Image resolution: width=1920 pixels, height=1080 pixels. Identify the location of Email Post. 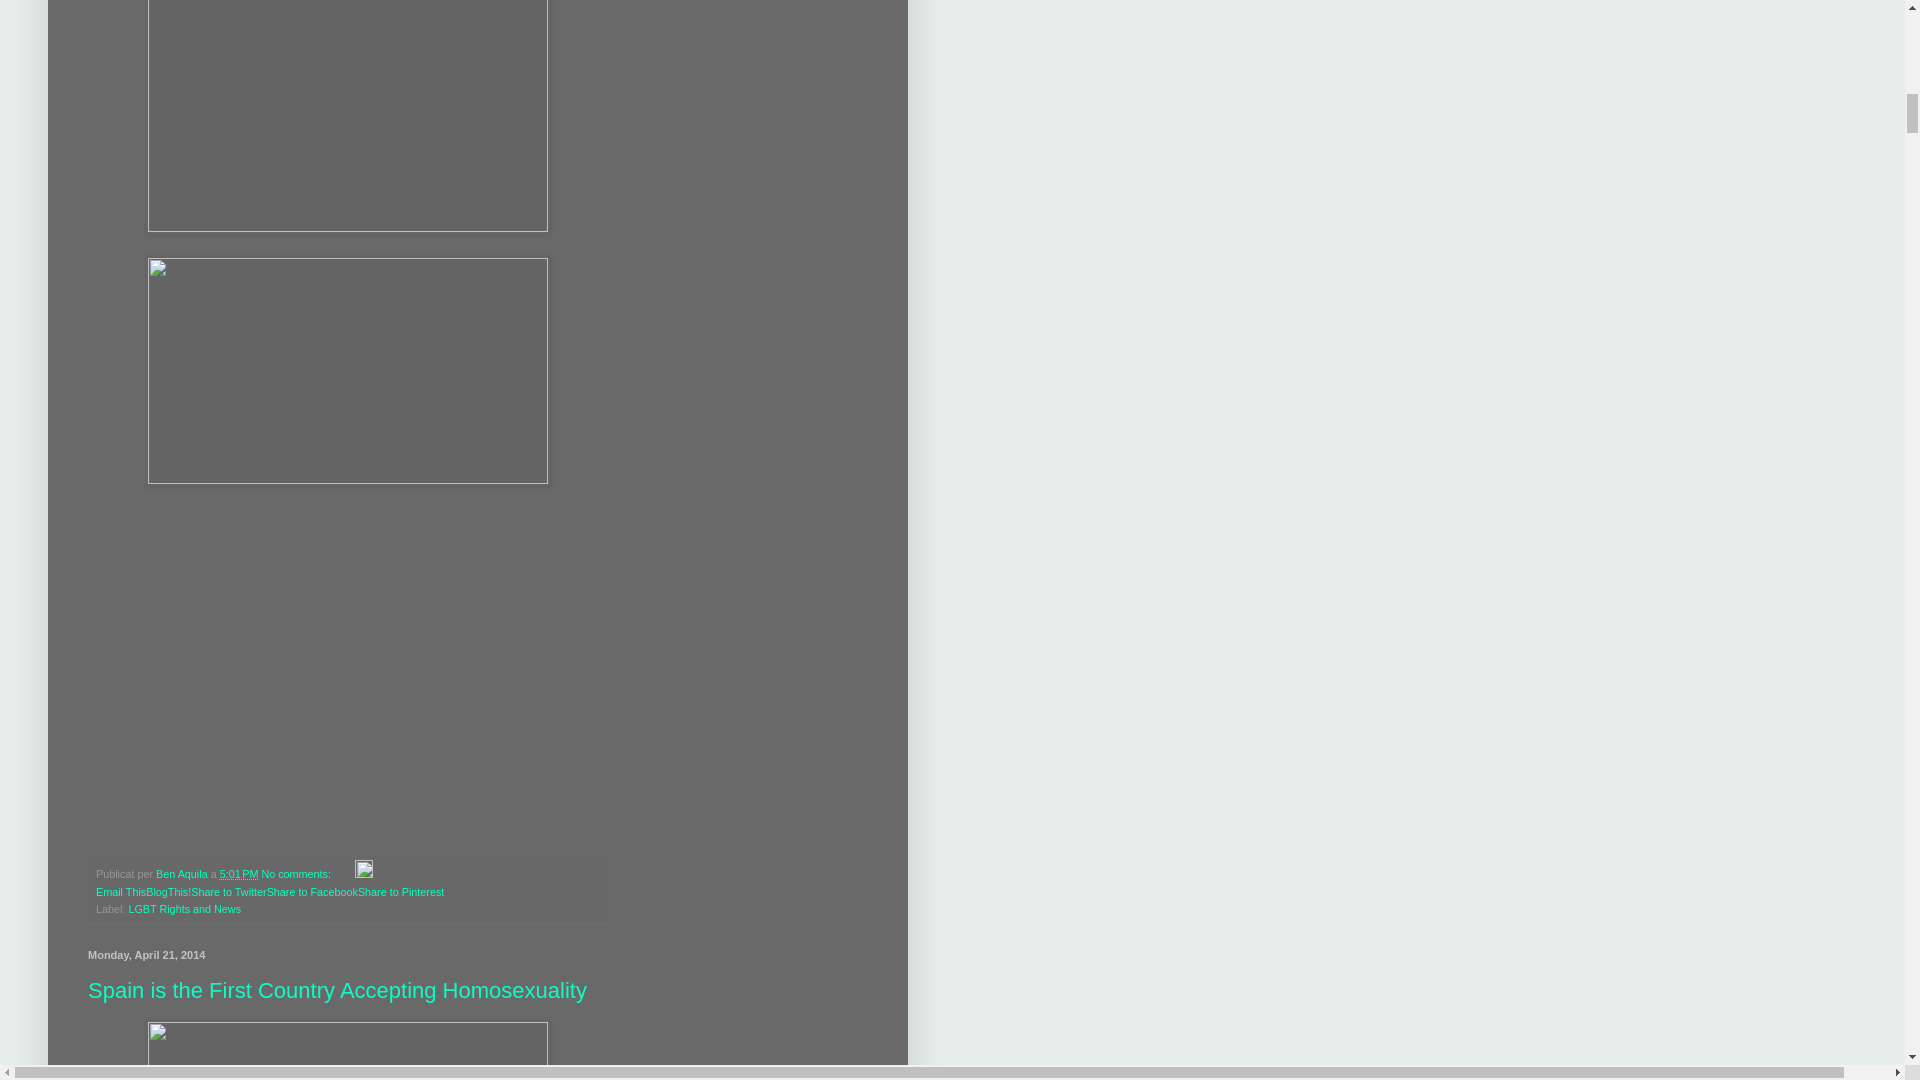
(344, 874).